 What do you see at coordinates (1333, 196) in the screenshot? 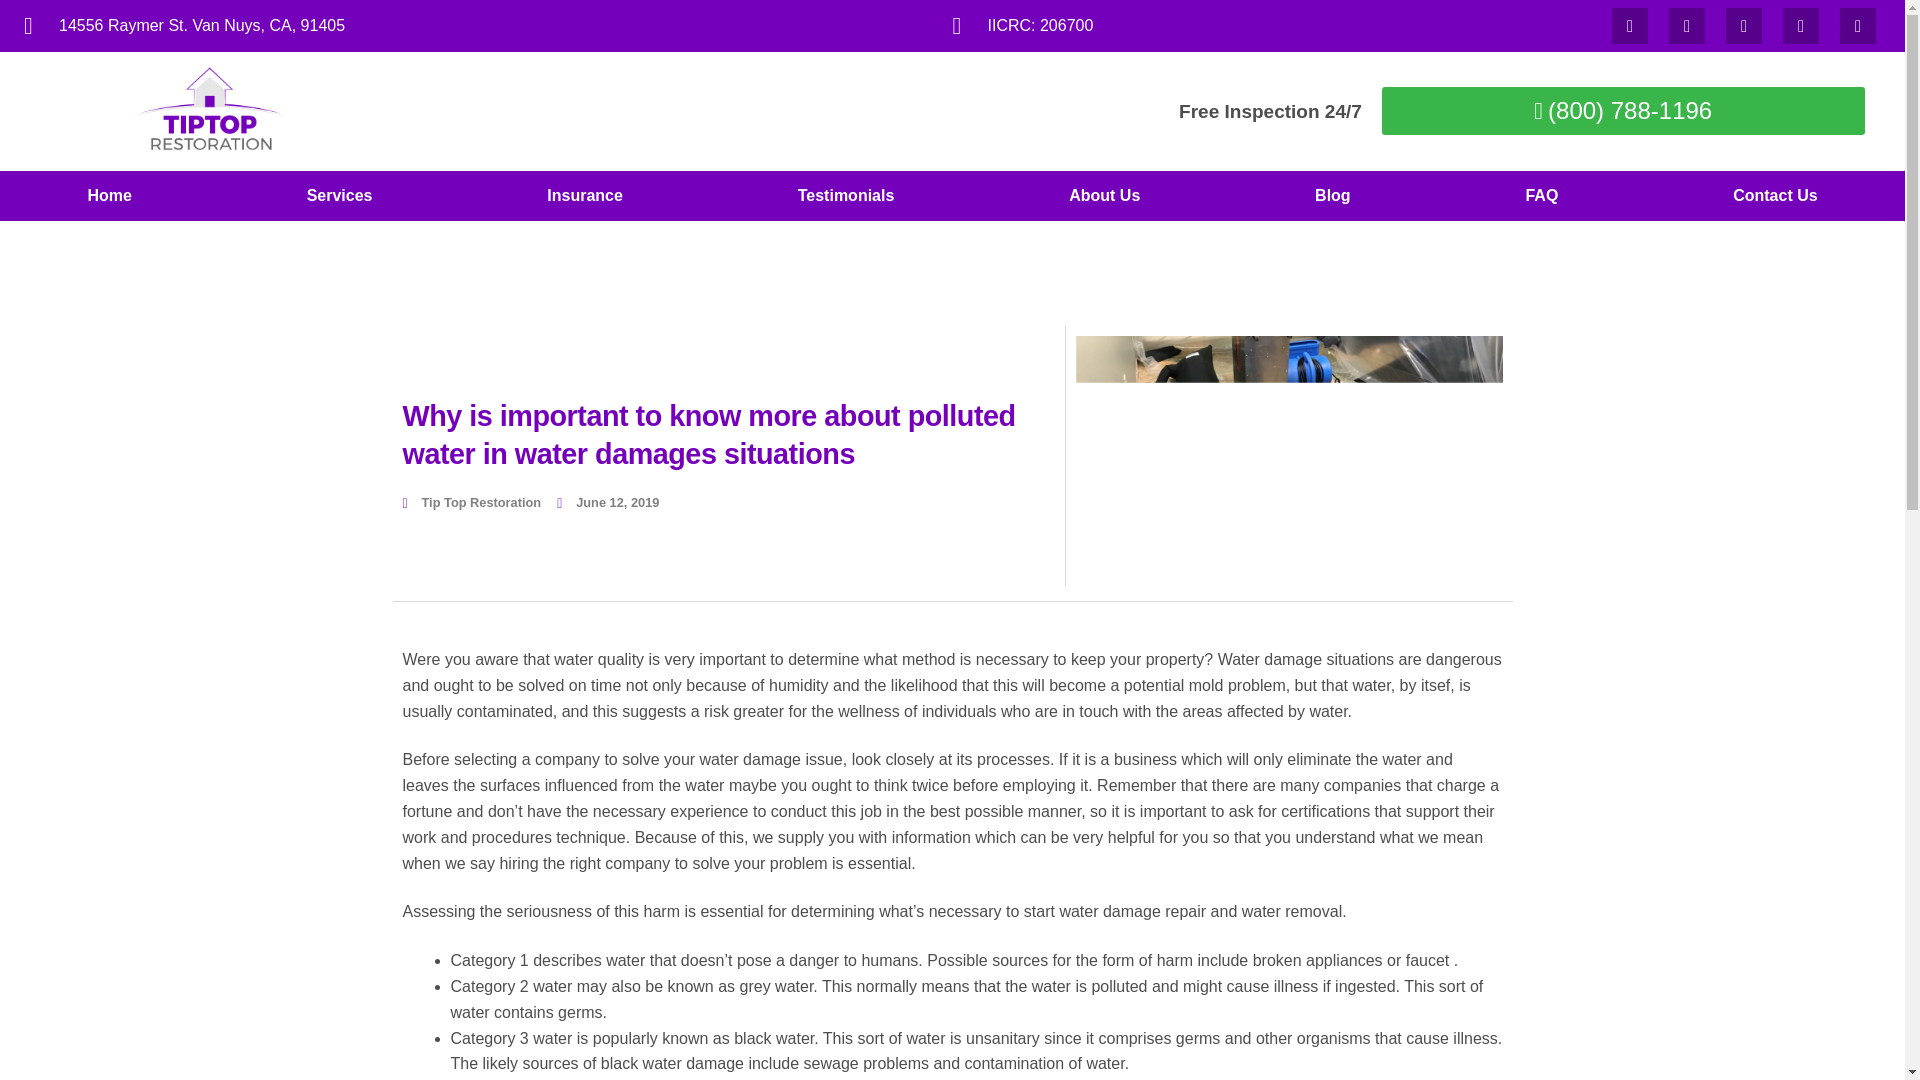
I see `Blog` at bounding box center [1333, 196].